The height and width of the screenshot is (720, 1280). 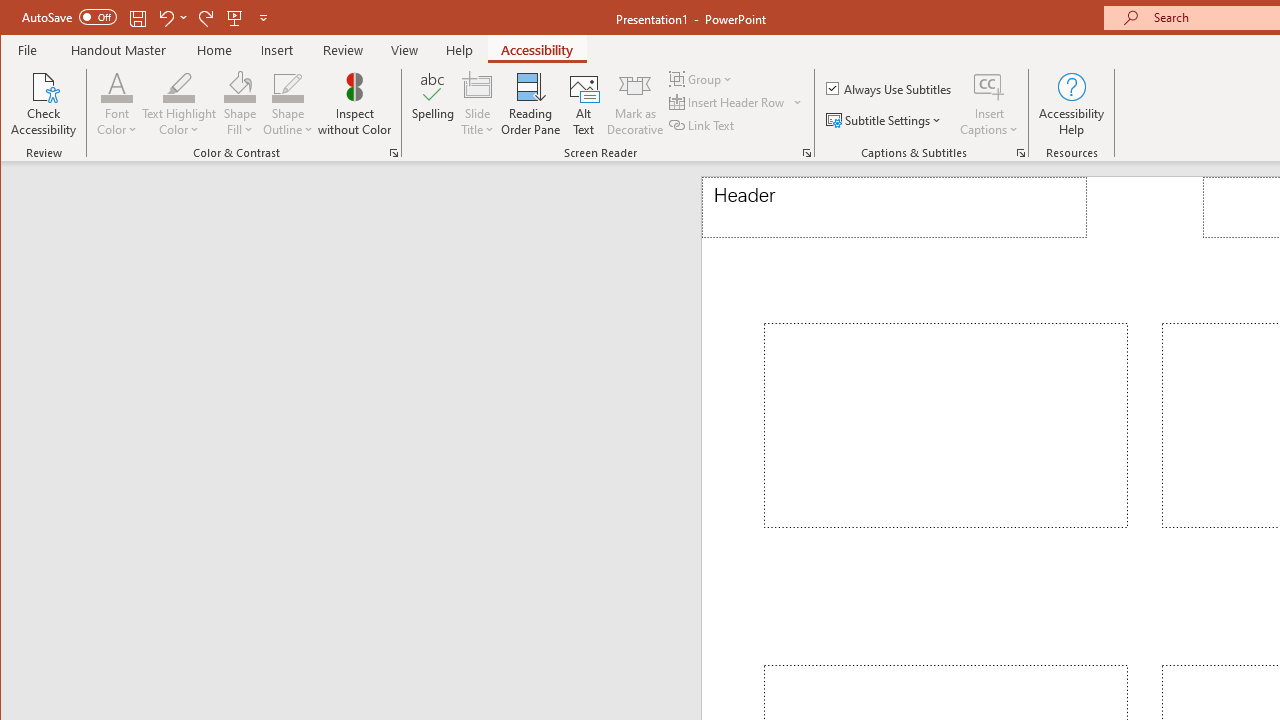 I want to click on Mark as Decorative, so click(x=635, y=104).